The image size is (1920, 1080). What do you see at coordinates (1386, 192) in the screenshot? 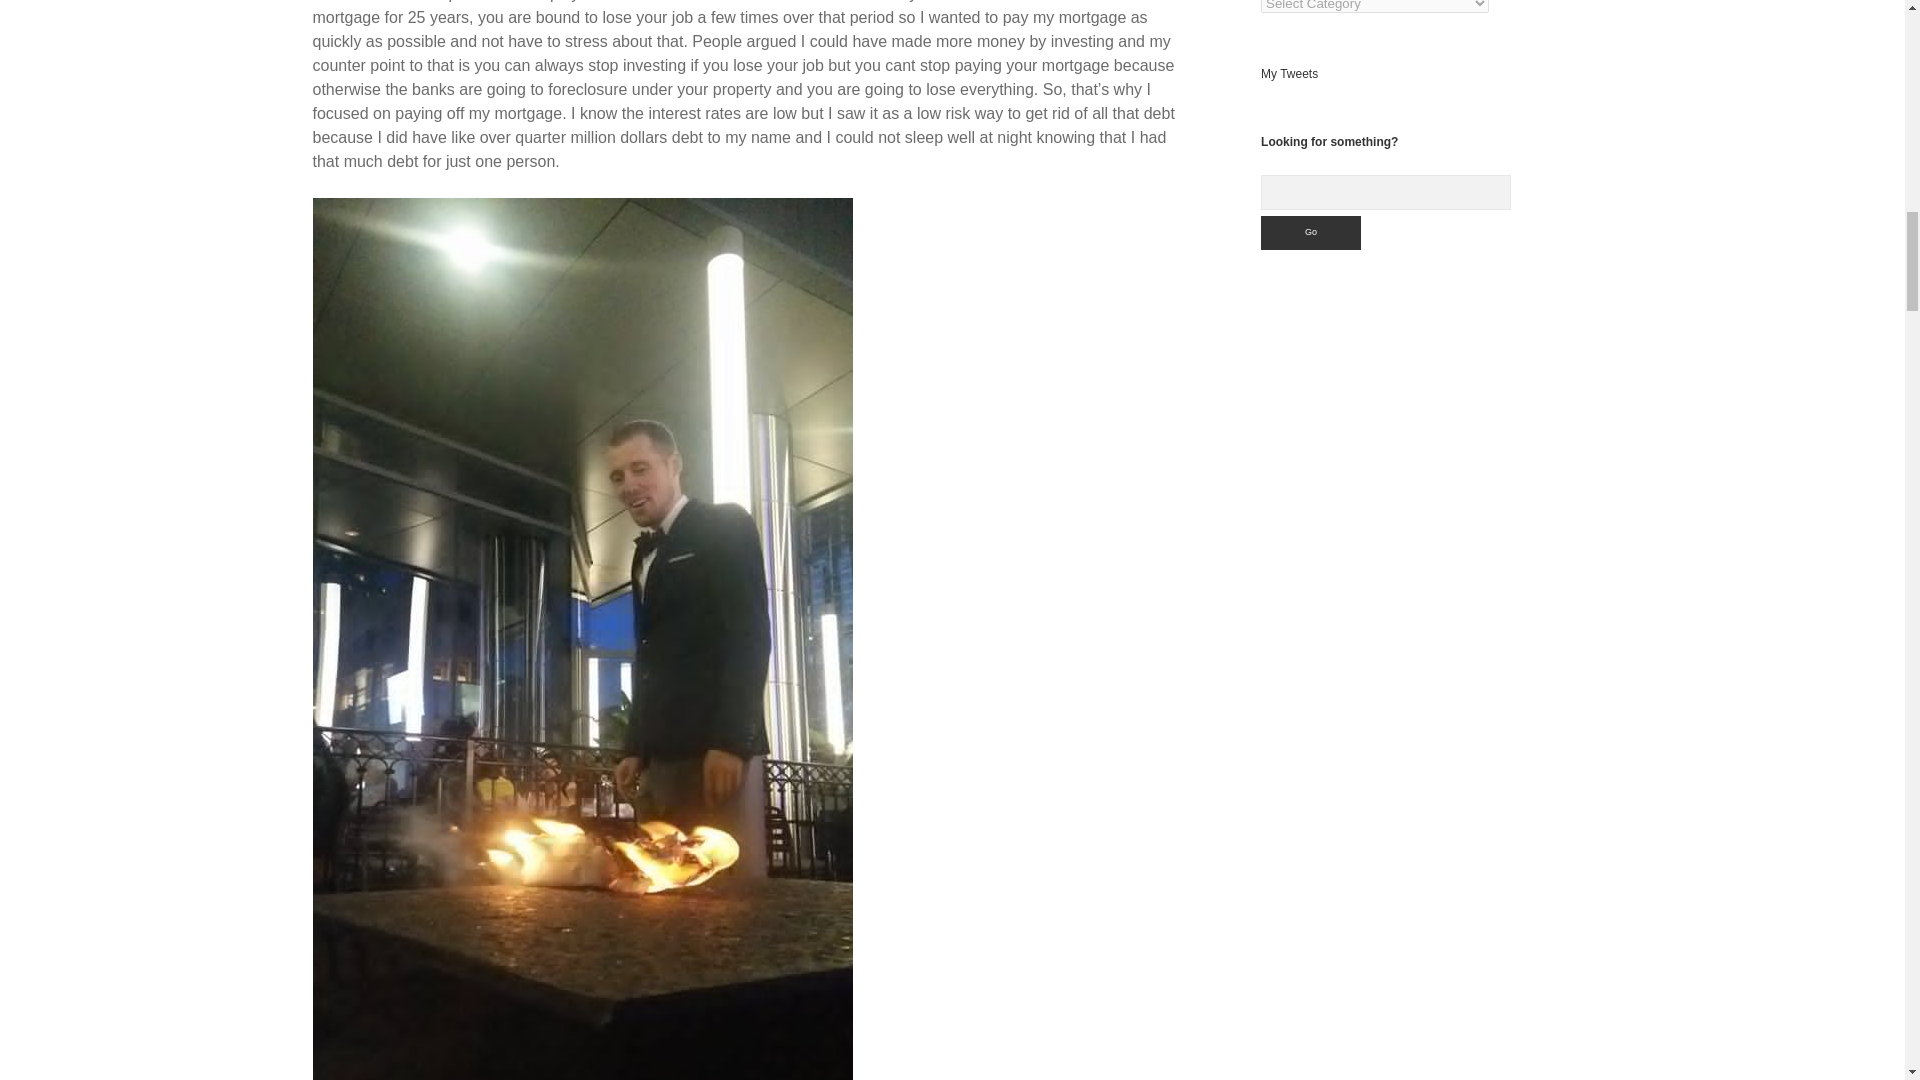
I see `Search for:` at bounding box center [1386, 192].